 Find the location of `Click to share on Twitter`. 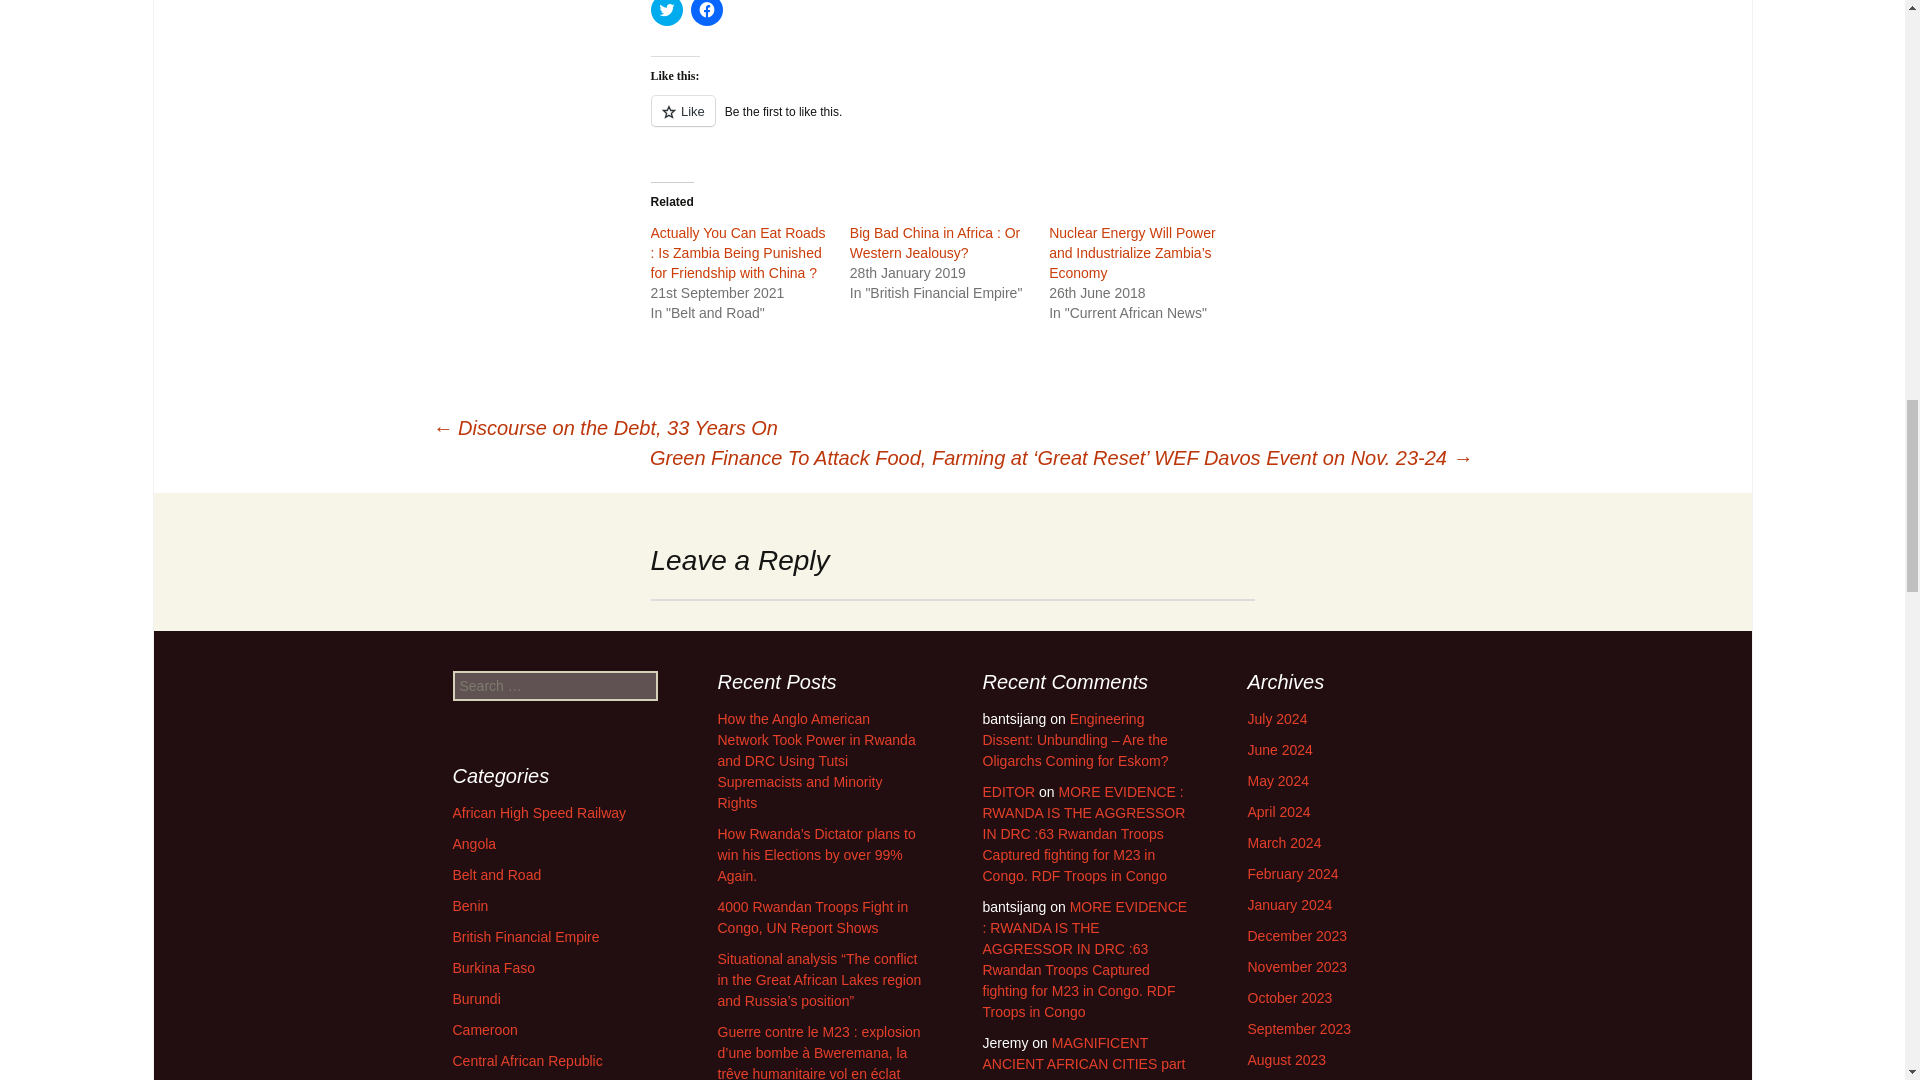

Click to share on Twitter is located at coordinates (666, 12).